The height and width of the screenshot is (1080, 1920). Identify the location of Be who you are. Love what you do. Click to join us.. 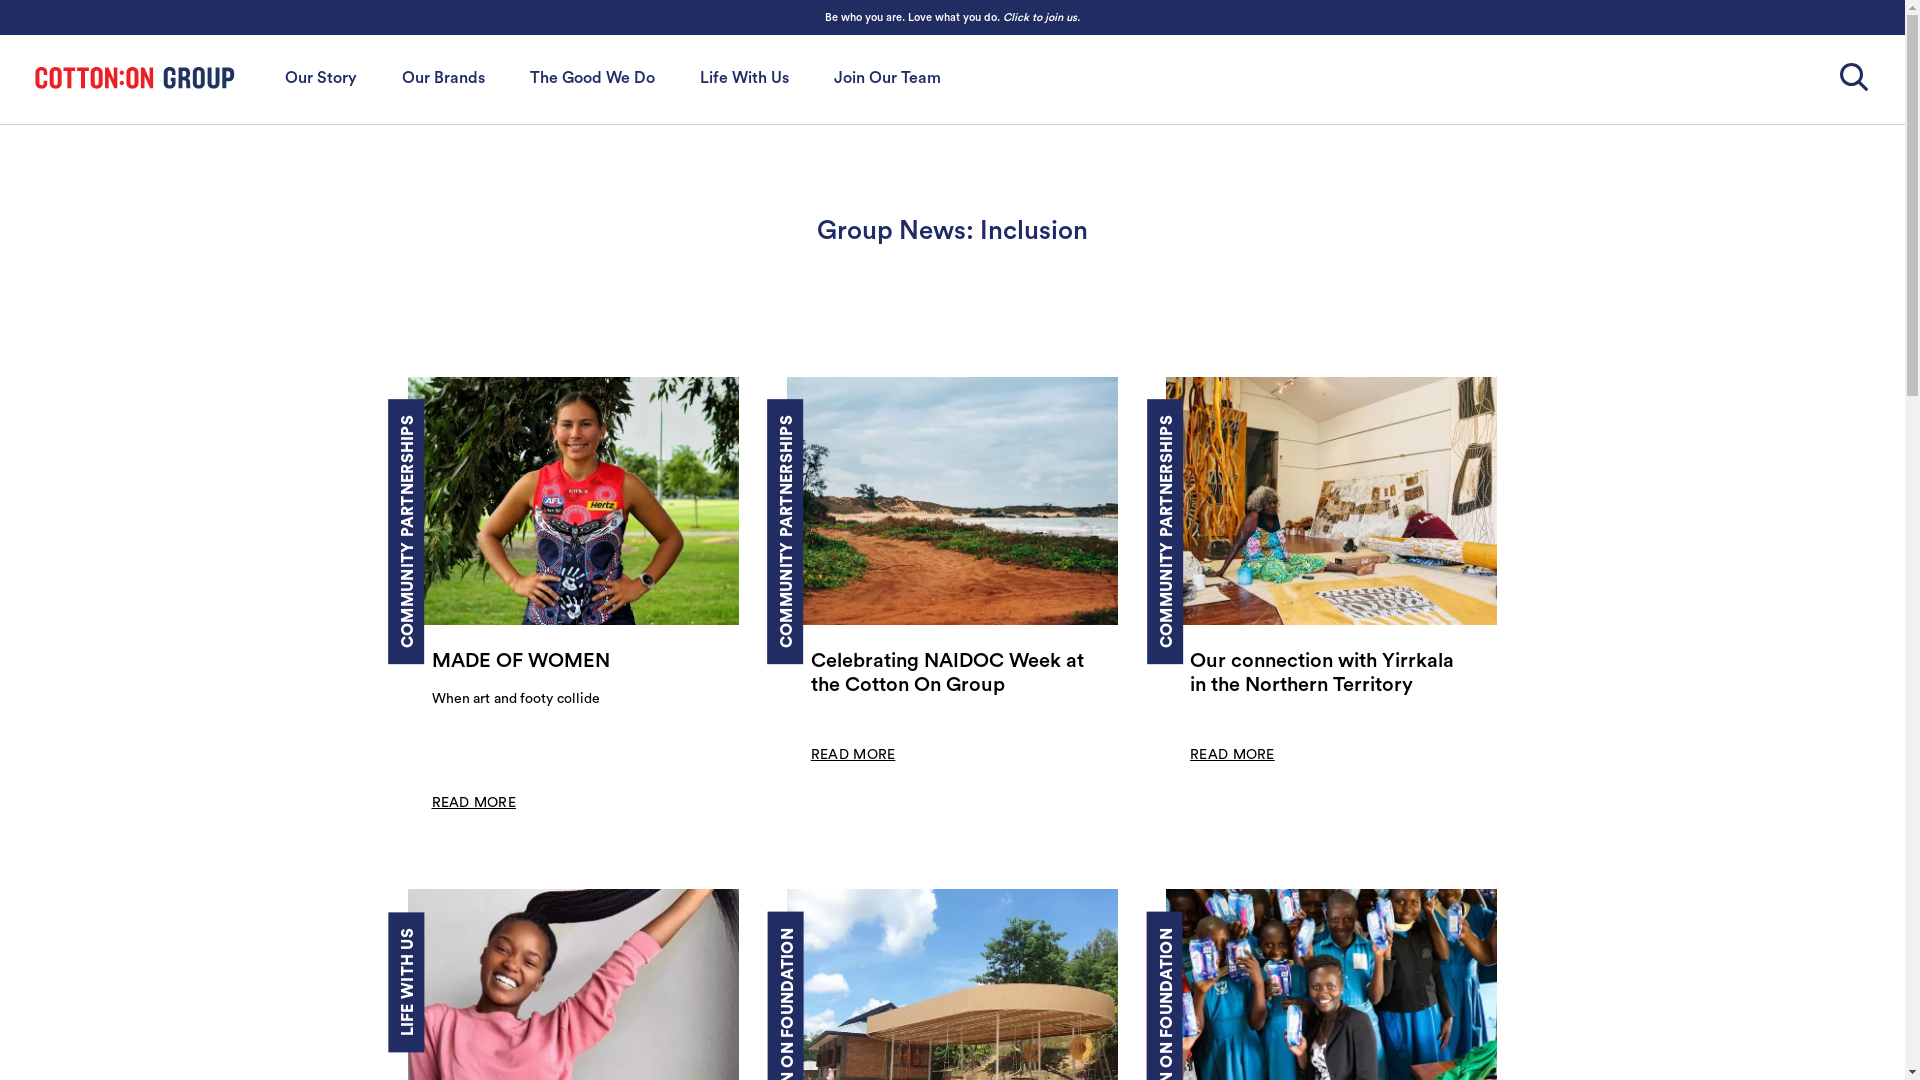
(952, 18).